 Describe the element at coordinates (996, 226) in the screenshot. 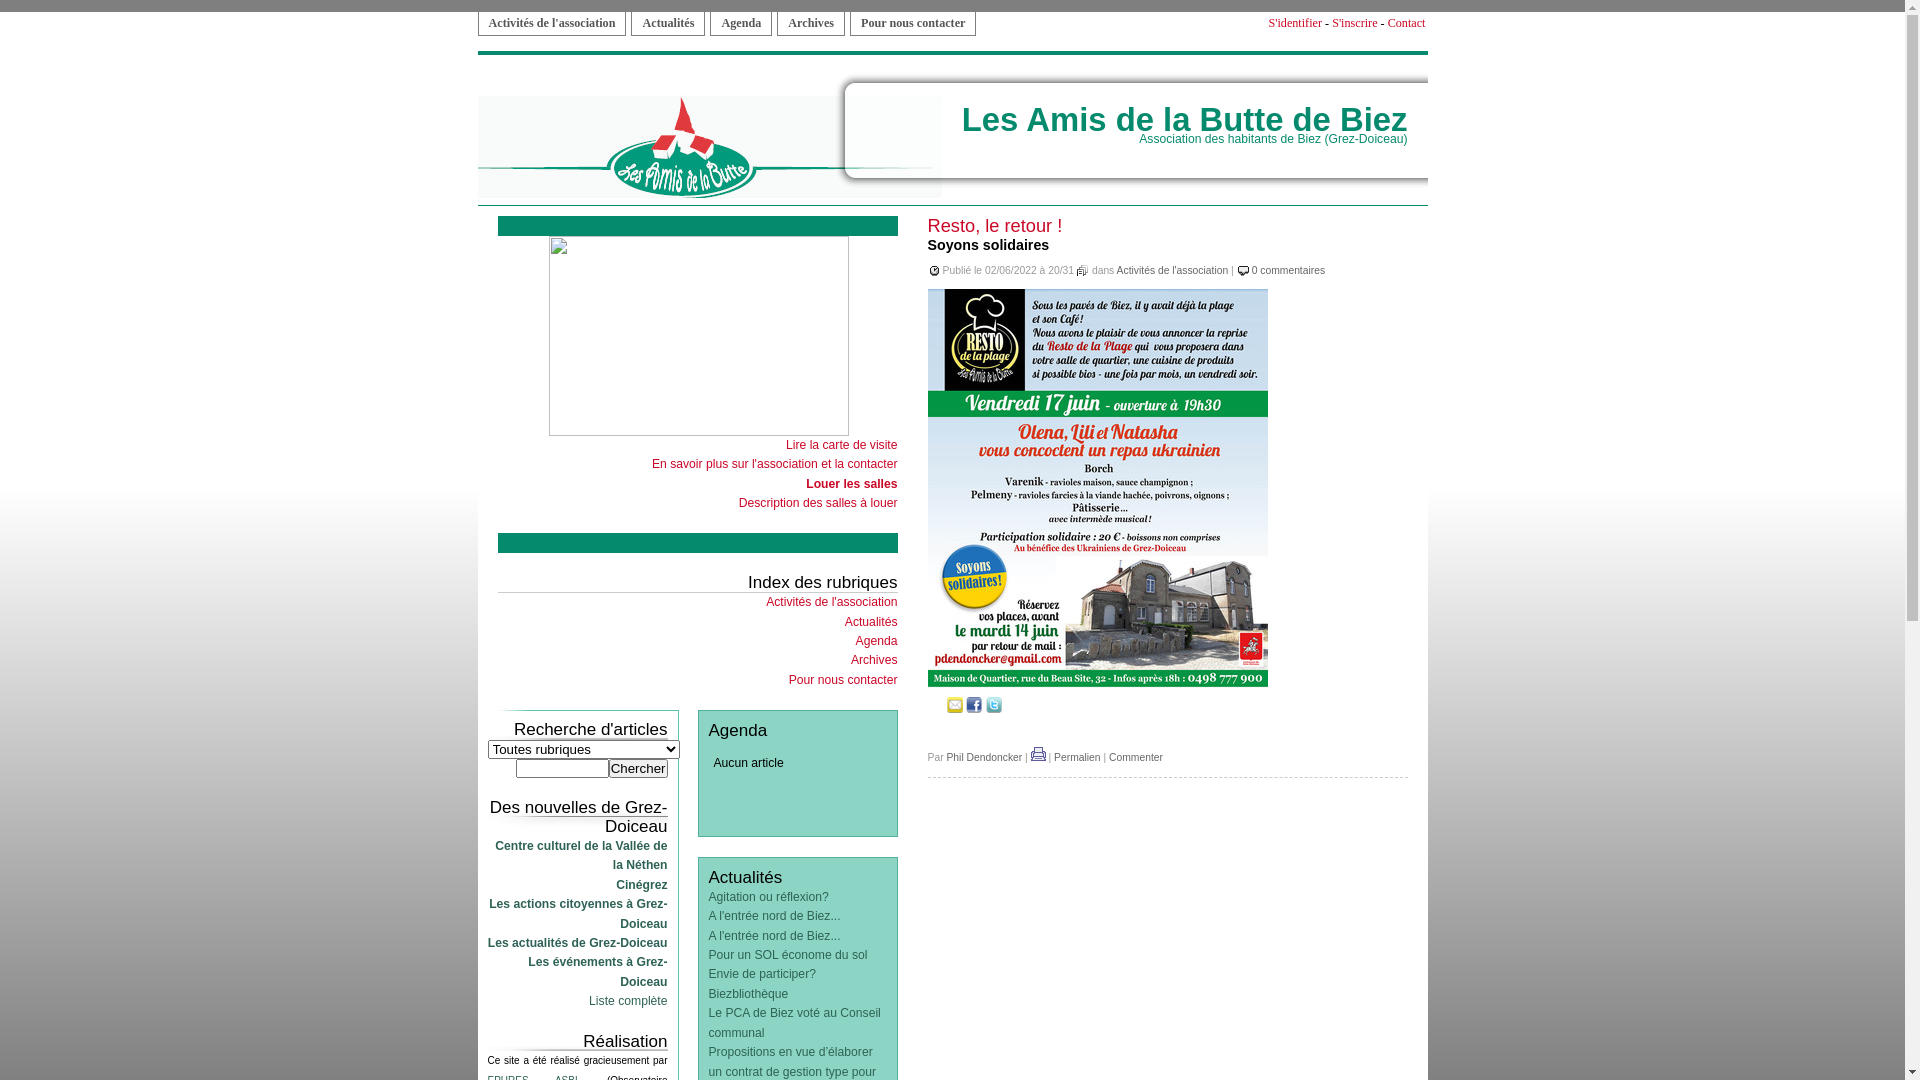

I see `Resto, le retour !` at that location.